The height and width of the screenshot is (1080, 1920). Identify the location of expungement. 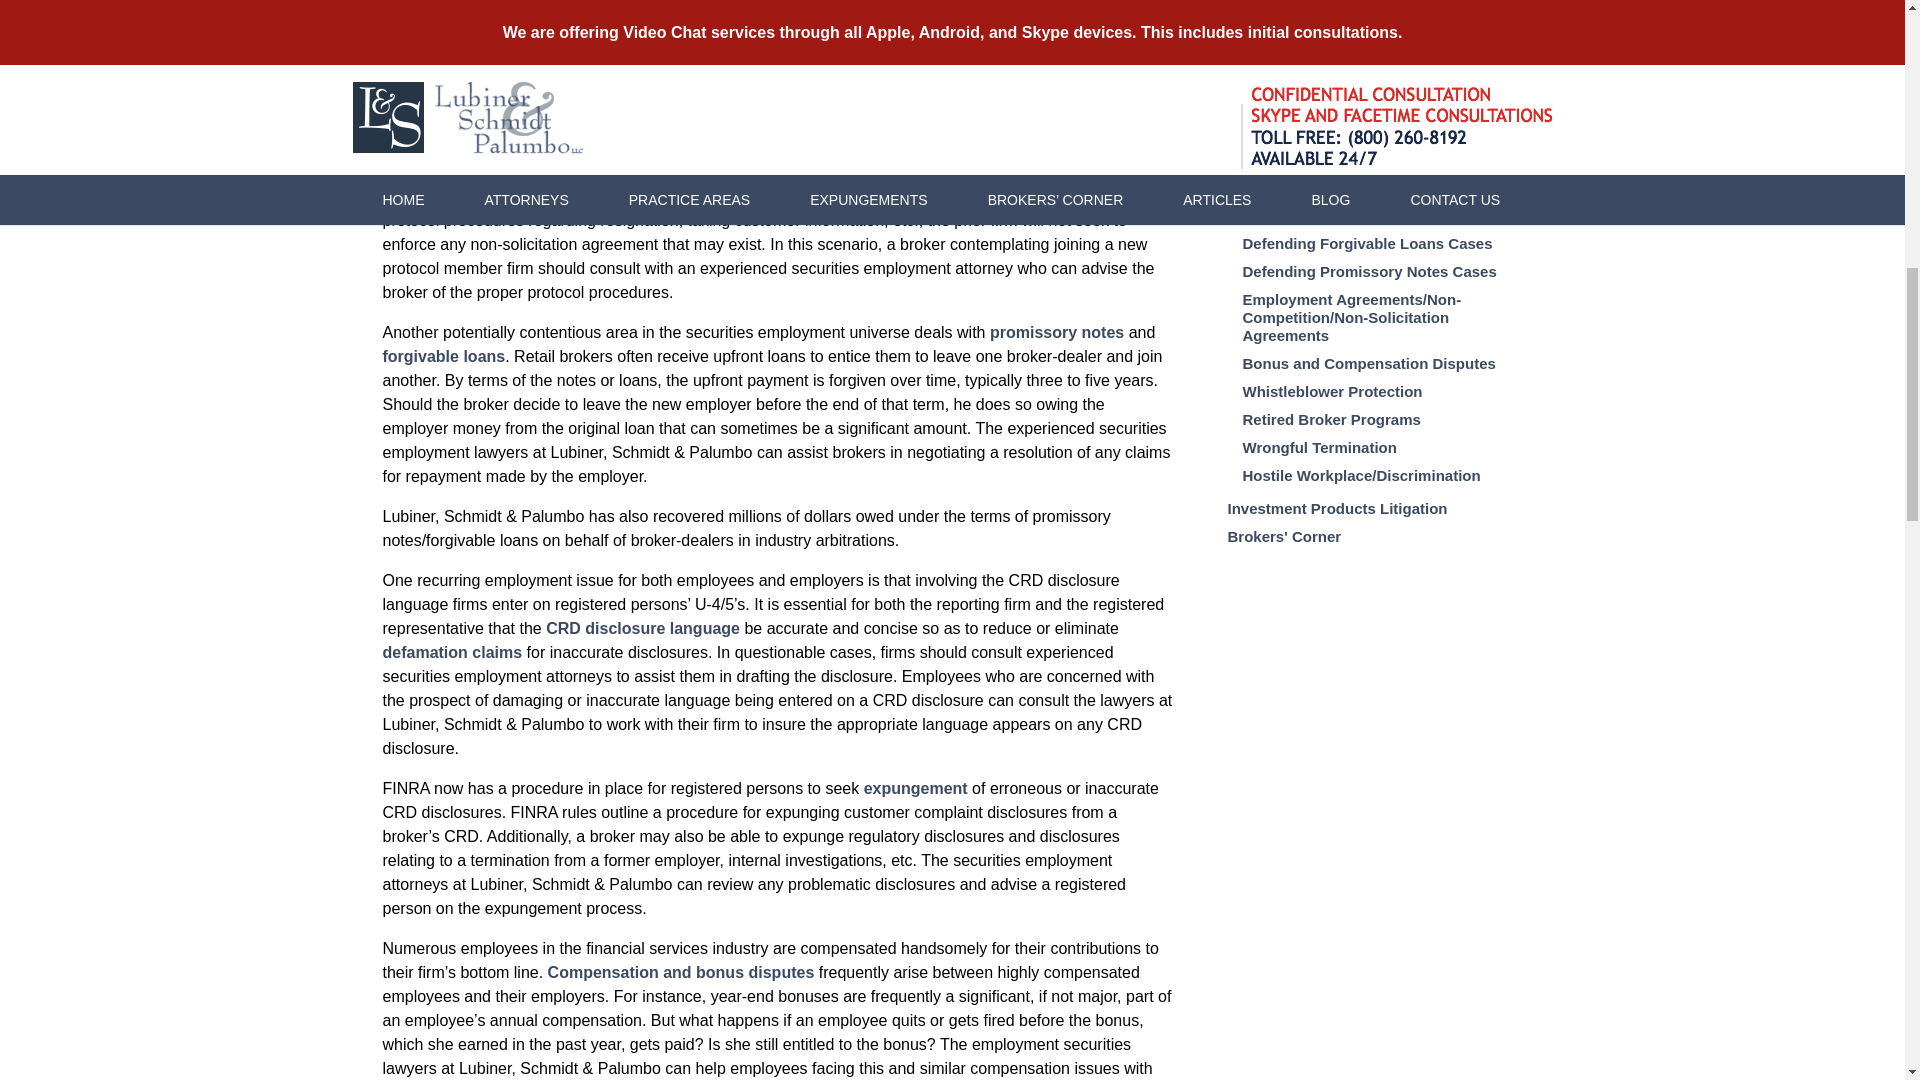
(916, 788).